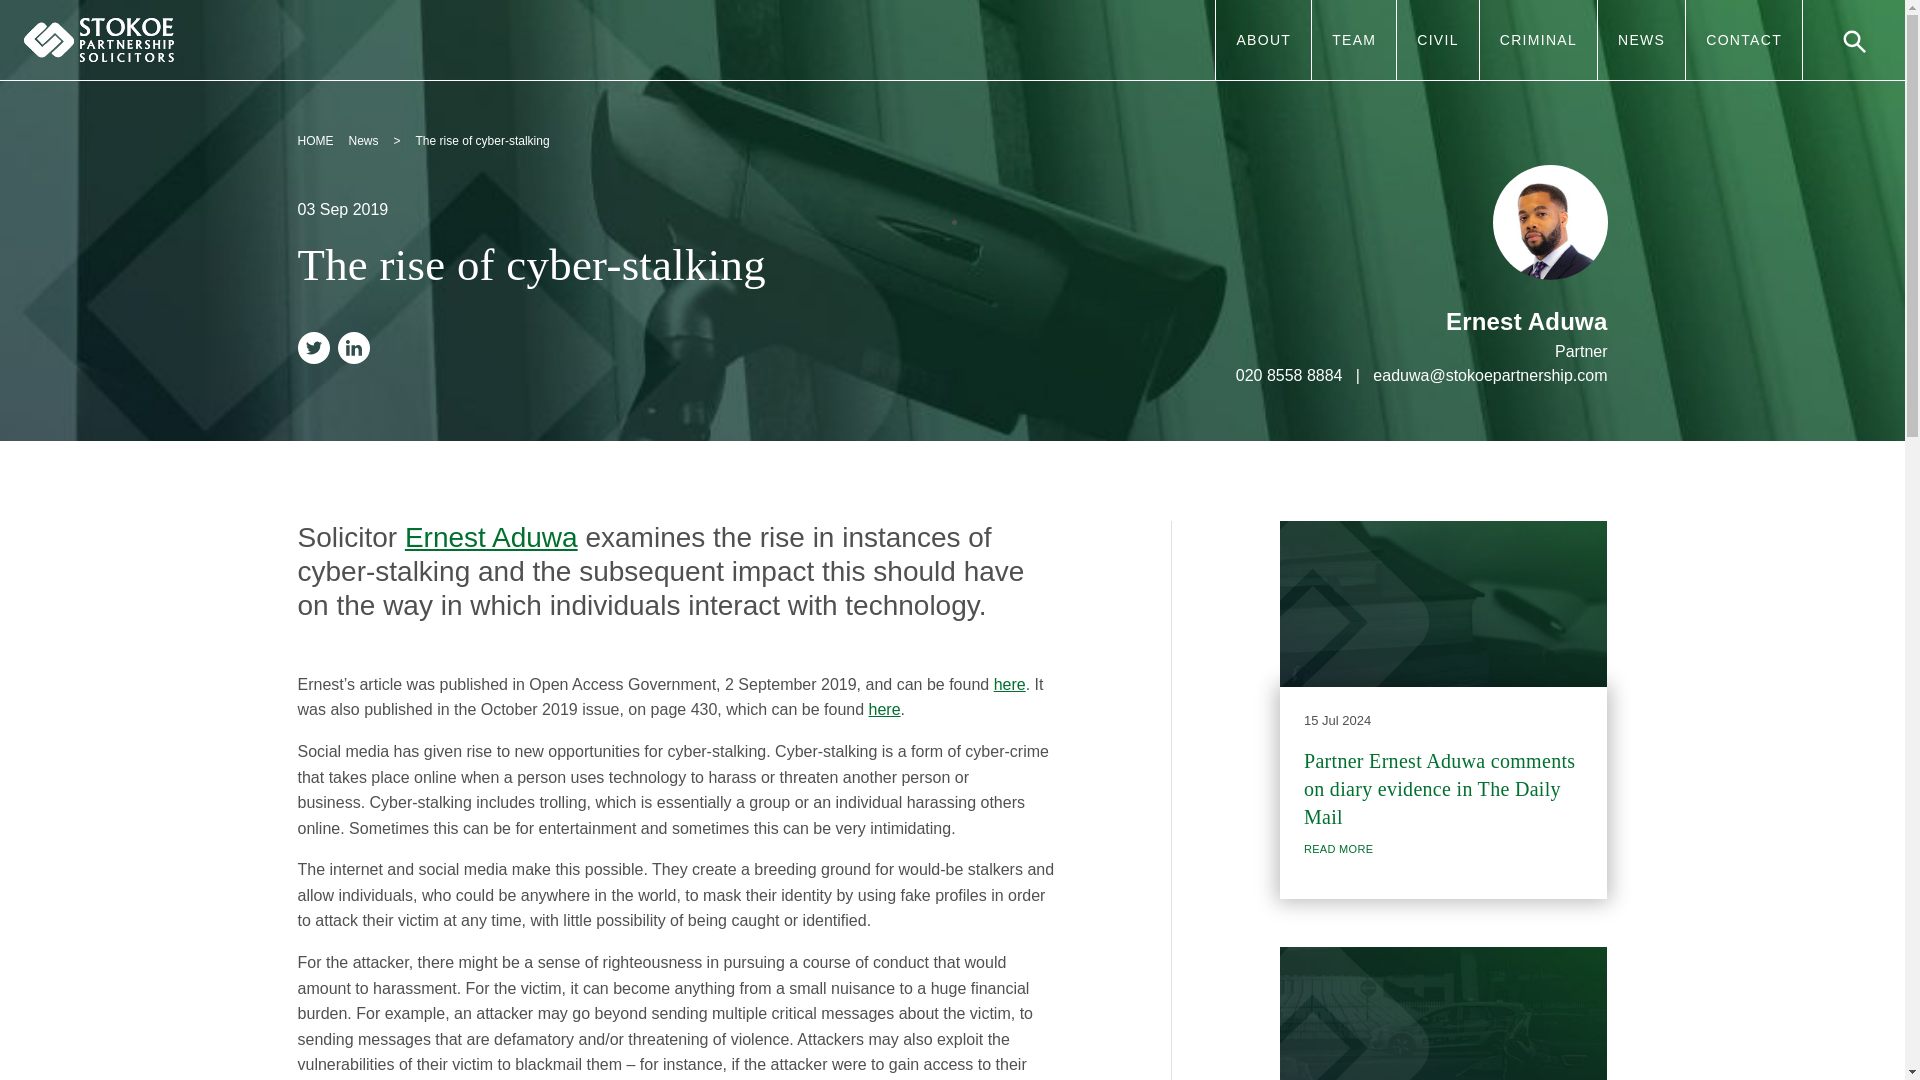 The width and height of the screenshot is (1920, 1080). I want to click on LinkedIn, so click(358, 350).